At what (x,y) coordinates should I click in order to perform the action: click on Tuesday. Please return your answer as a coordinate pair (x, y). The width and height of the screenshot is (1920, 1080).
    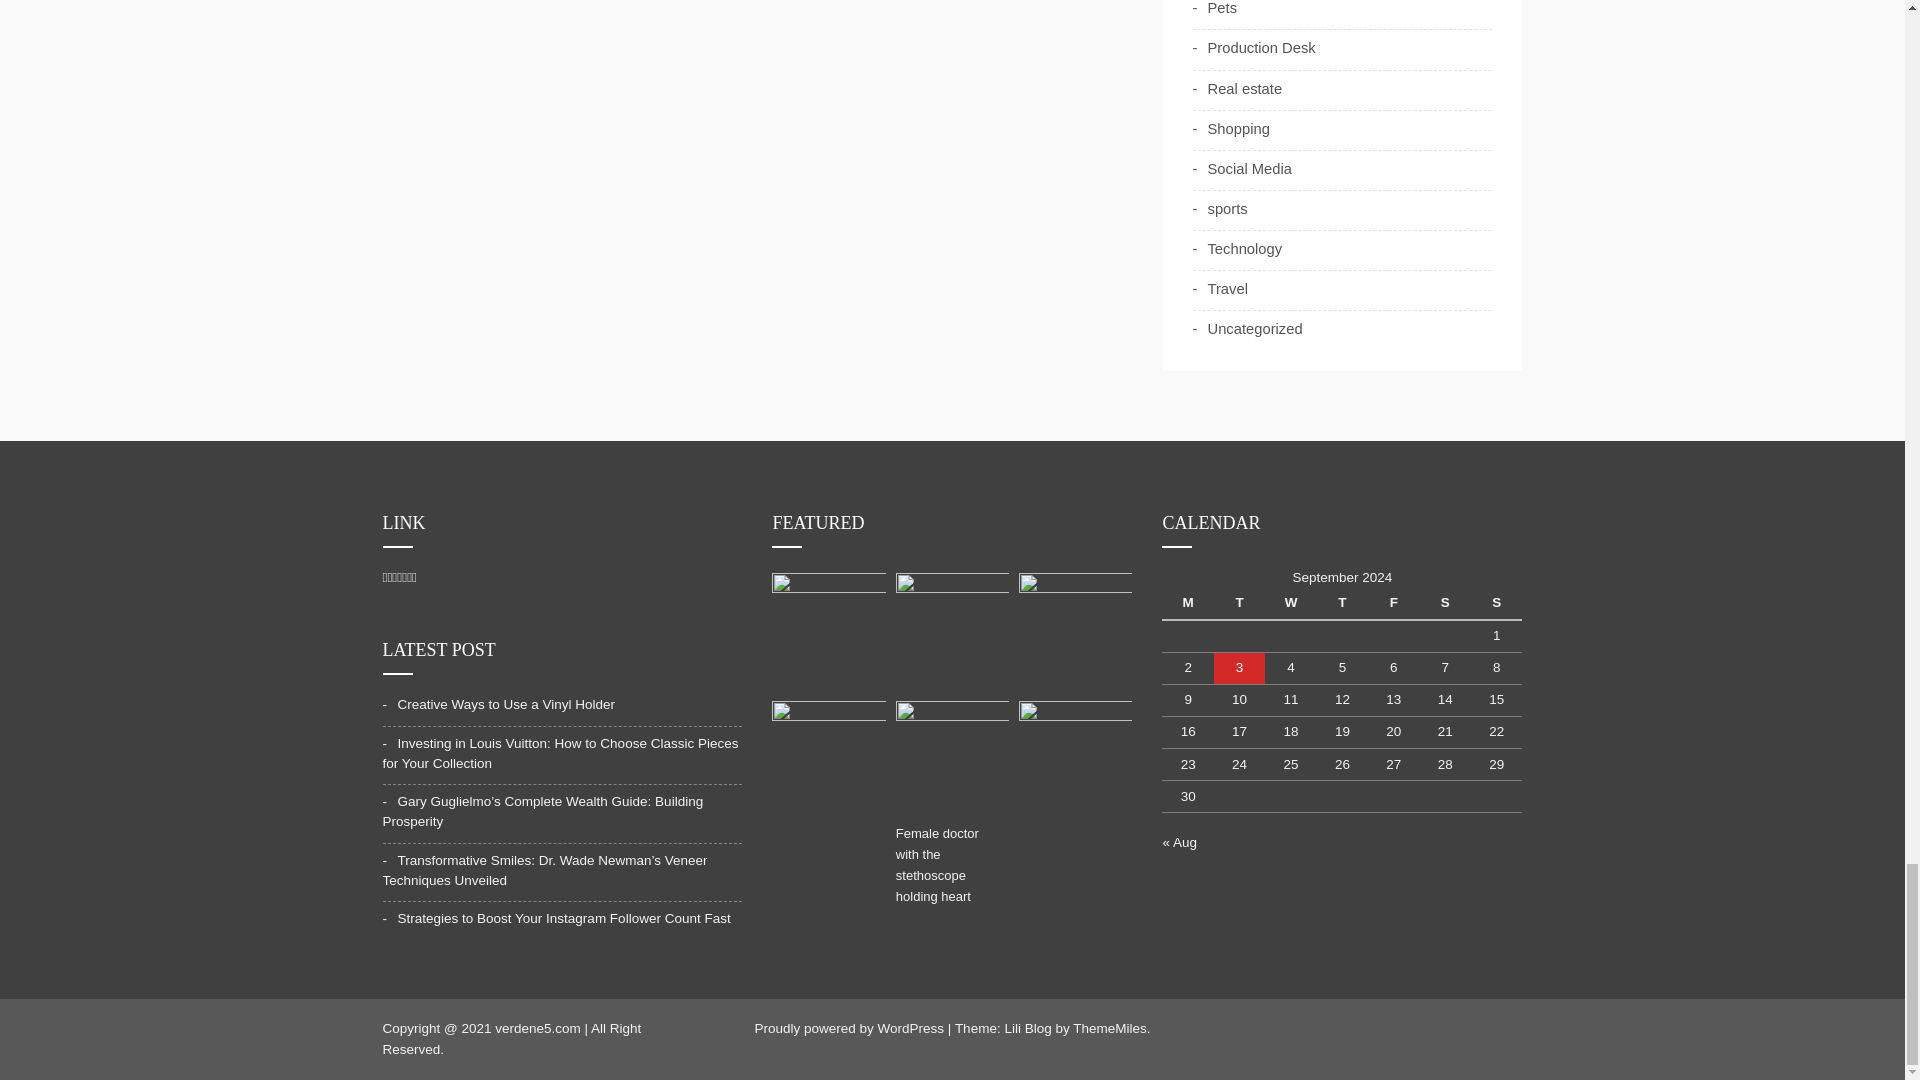
    Looking at the image, I should click on (1239, 603).